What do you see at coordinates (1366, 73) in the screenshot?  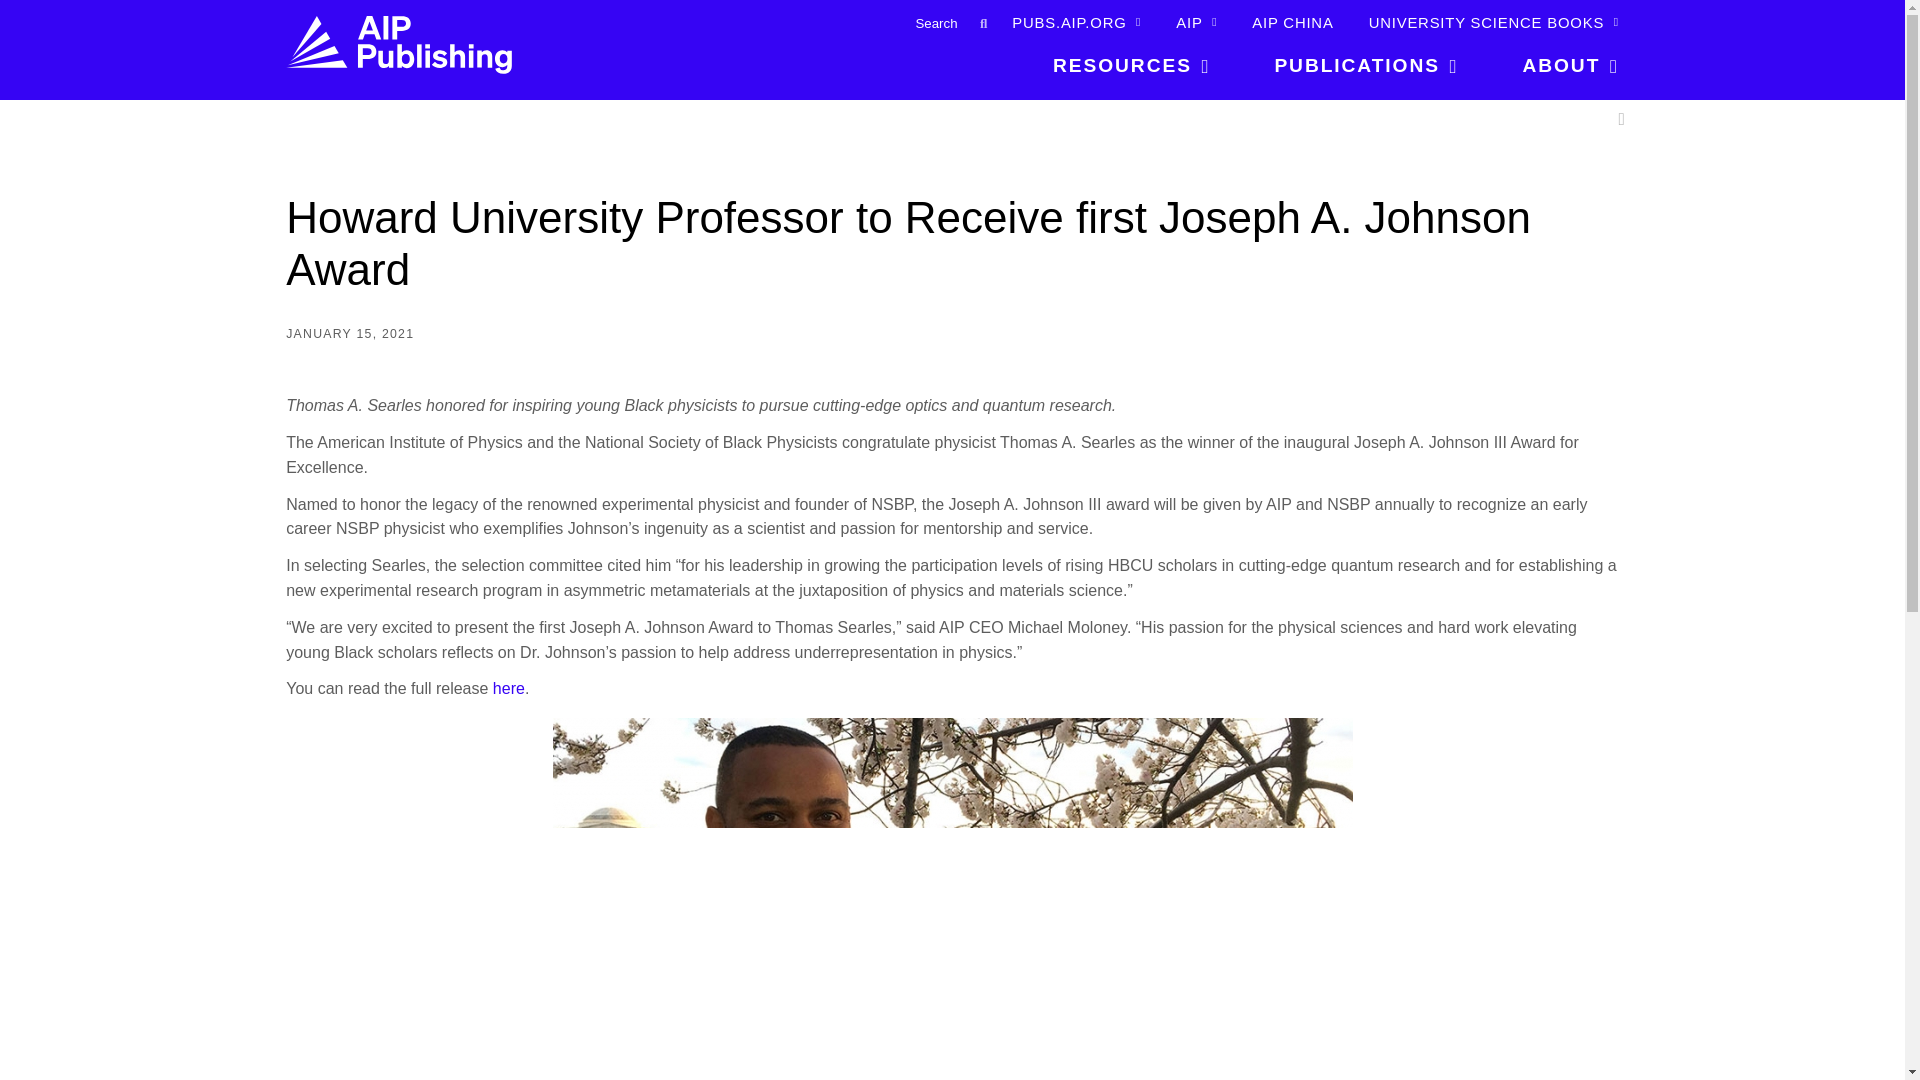 I see `PUBLICATIONS` at bounding box center [1366, 73].